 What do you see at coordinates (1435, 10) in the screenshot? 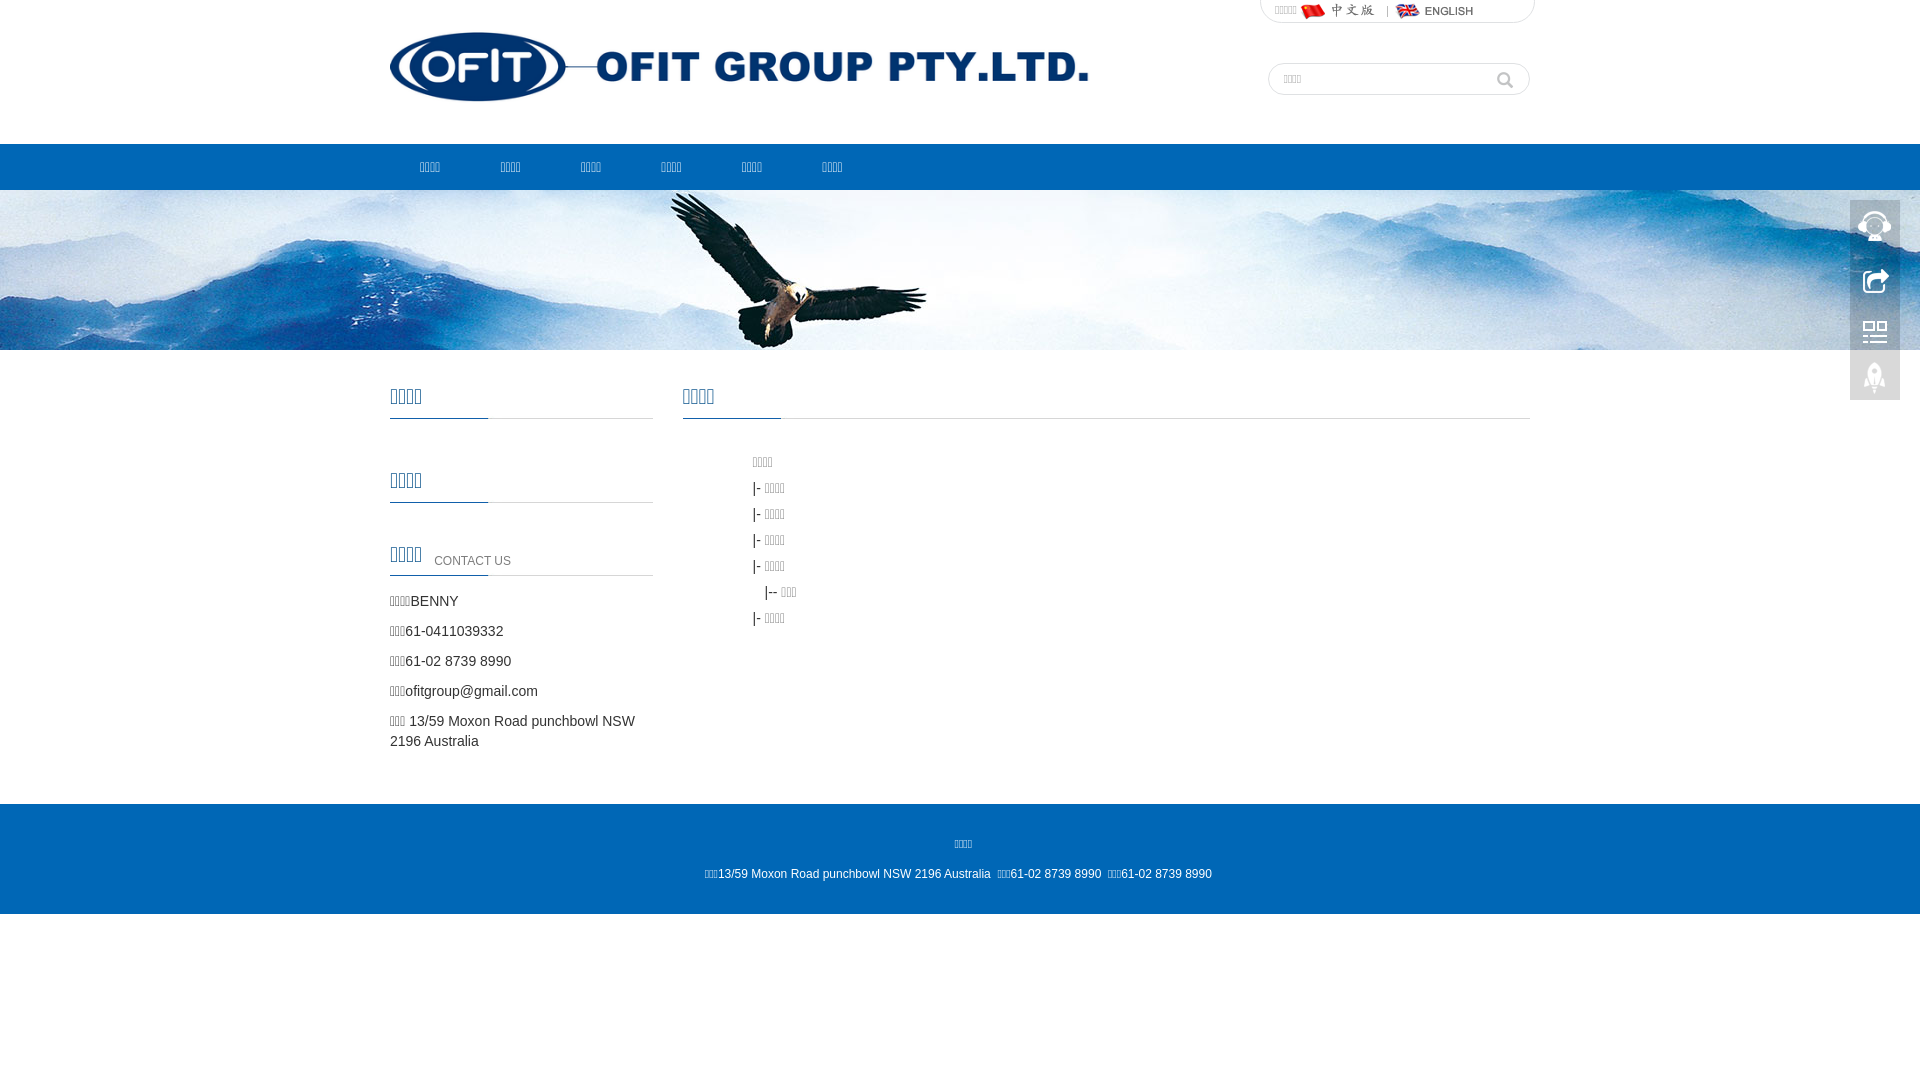
I see `English` at bounding box center [1435, 10].